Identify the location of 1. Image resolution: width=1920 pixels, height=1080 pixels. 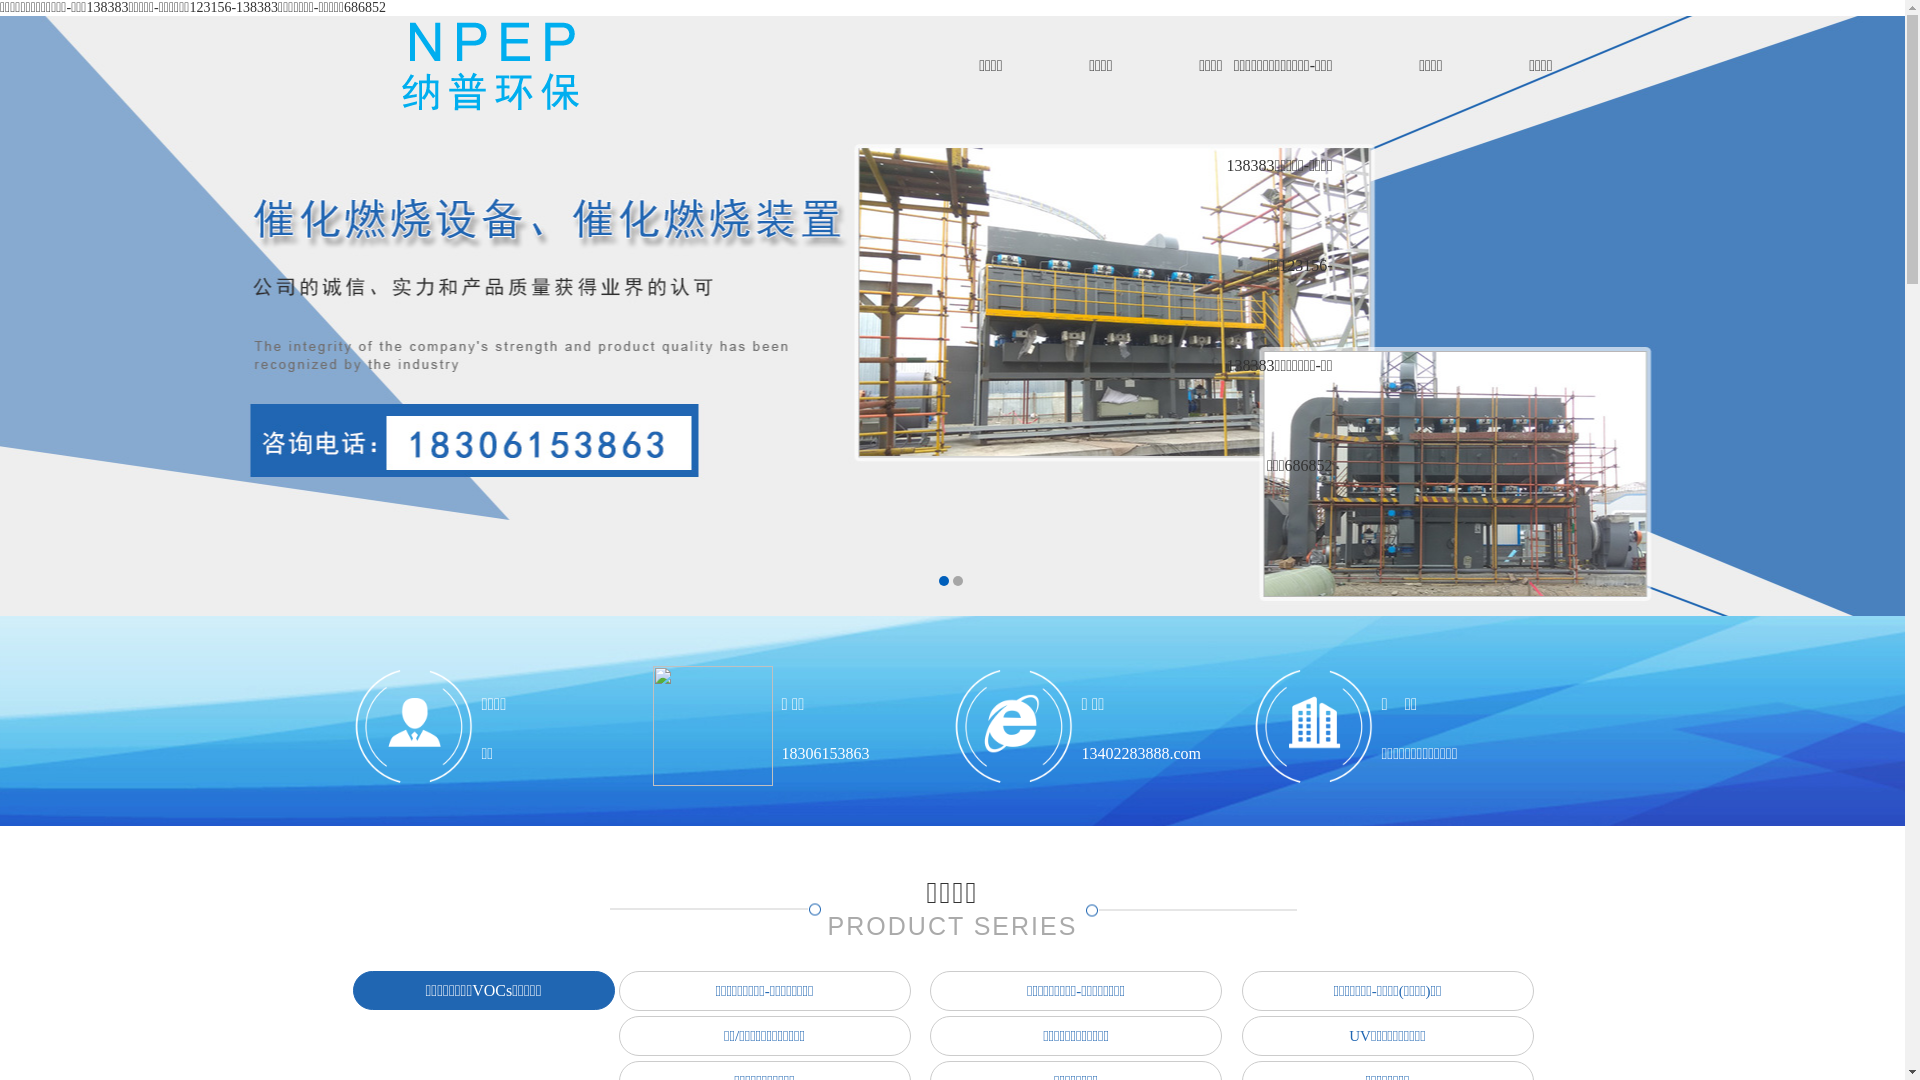
(943, 581).